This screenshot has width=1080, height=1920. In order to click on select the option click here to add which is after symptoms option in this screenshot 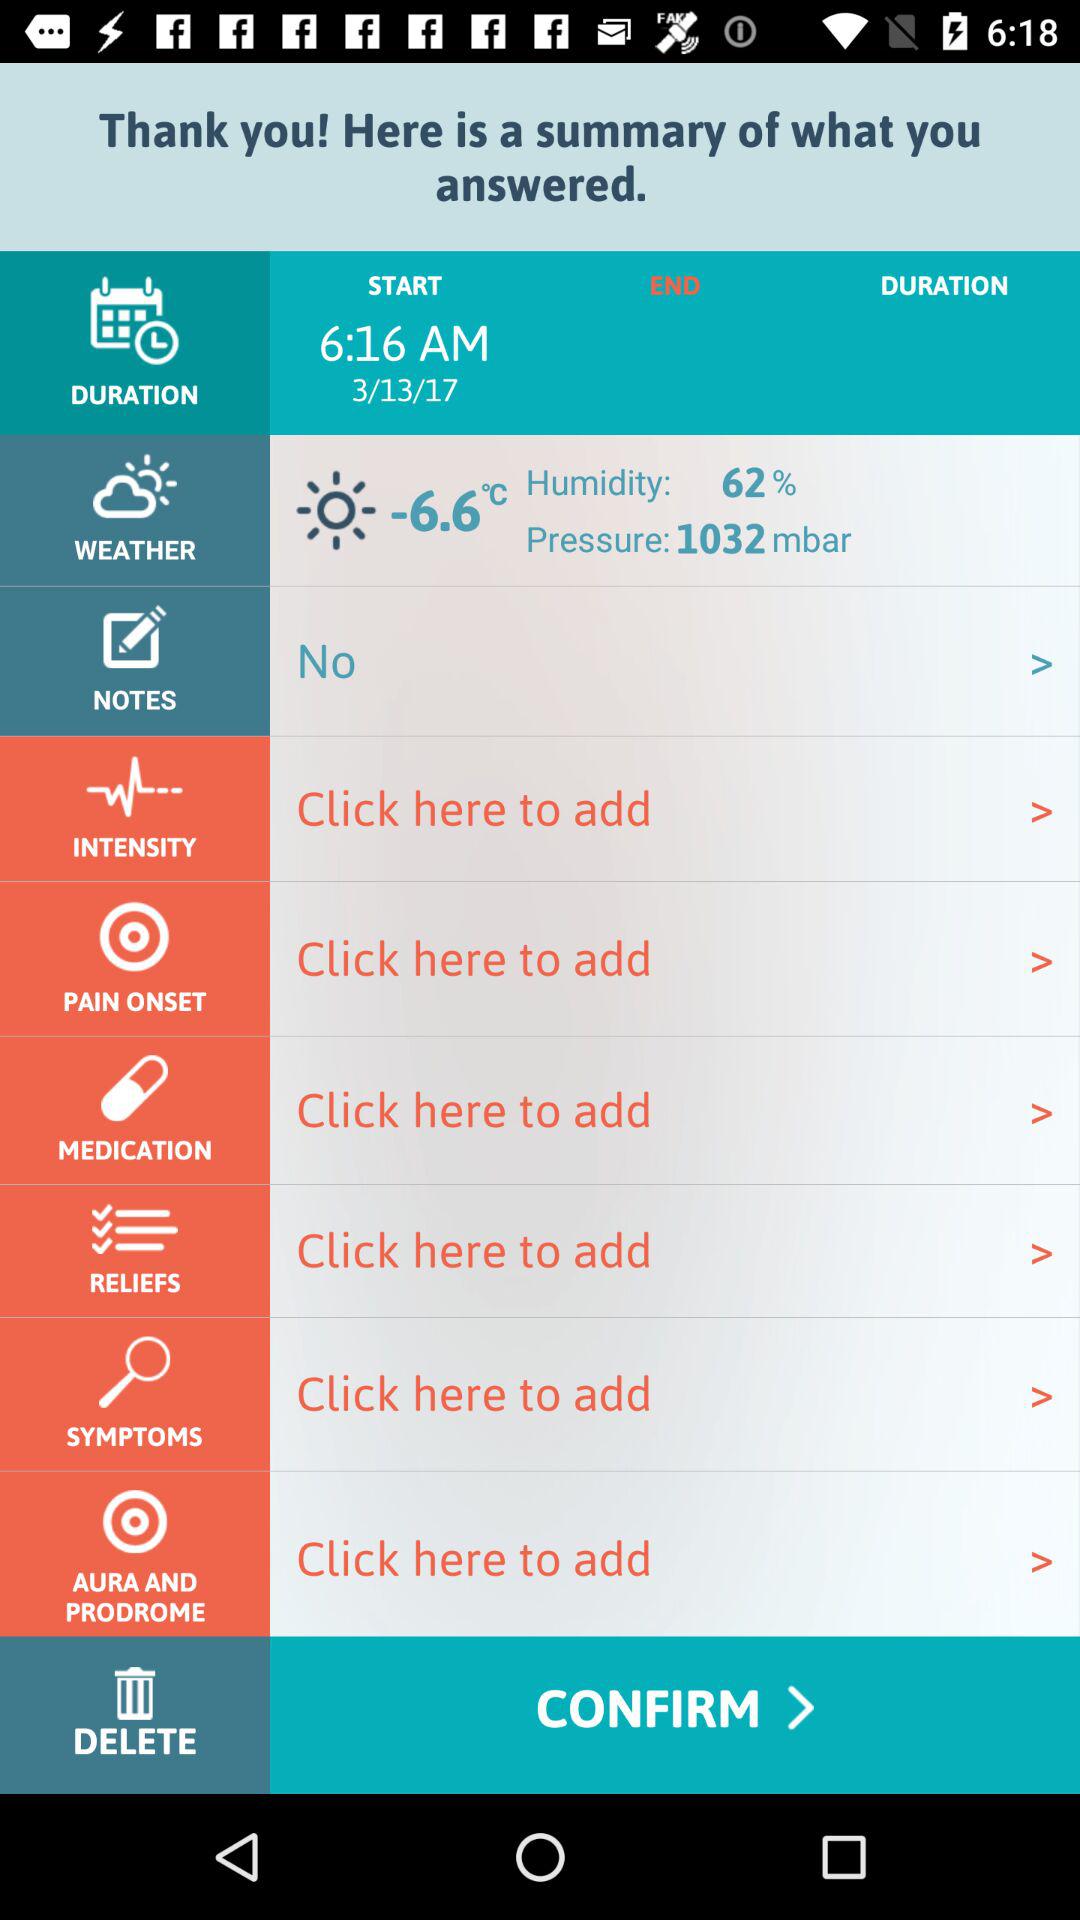, I will do `click(675, 1394)`.